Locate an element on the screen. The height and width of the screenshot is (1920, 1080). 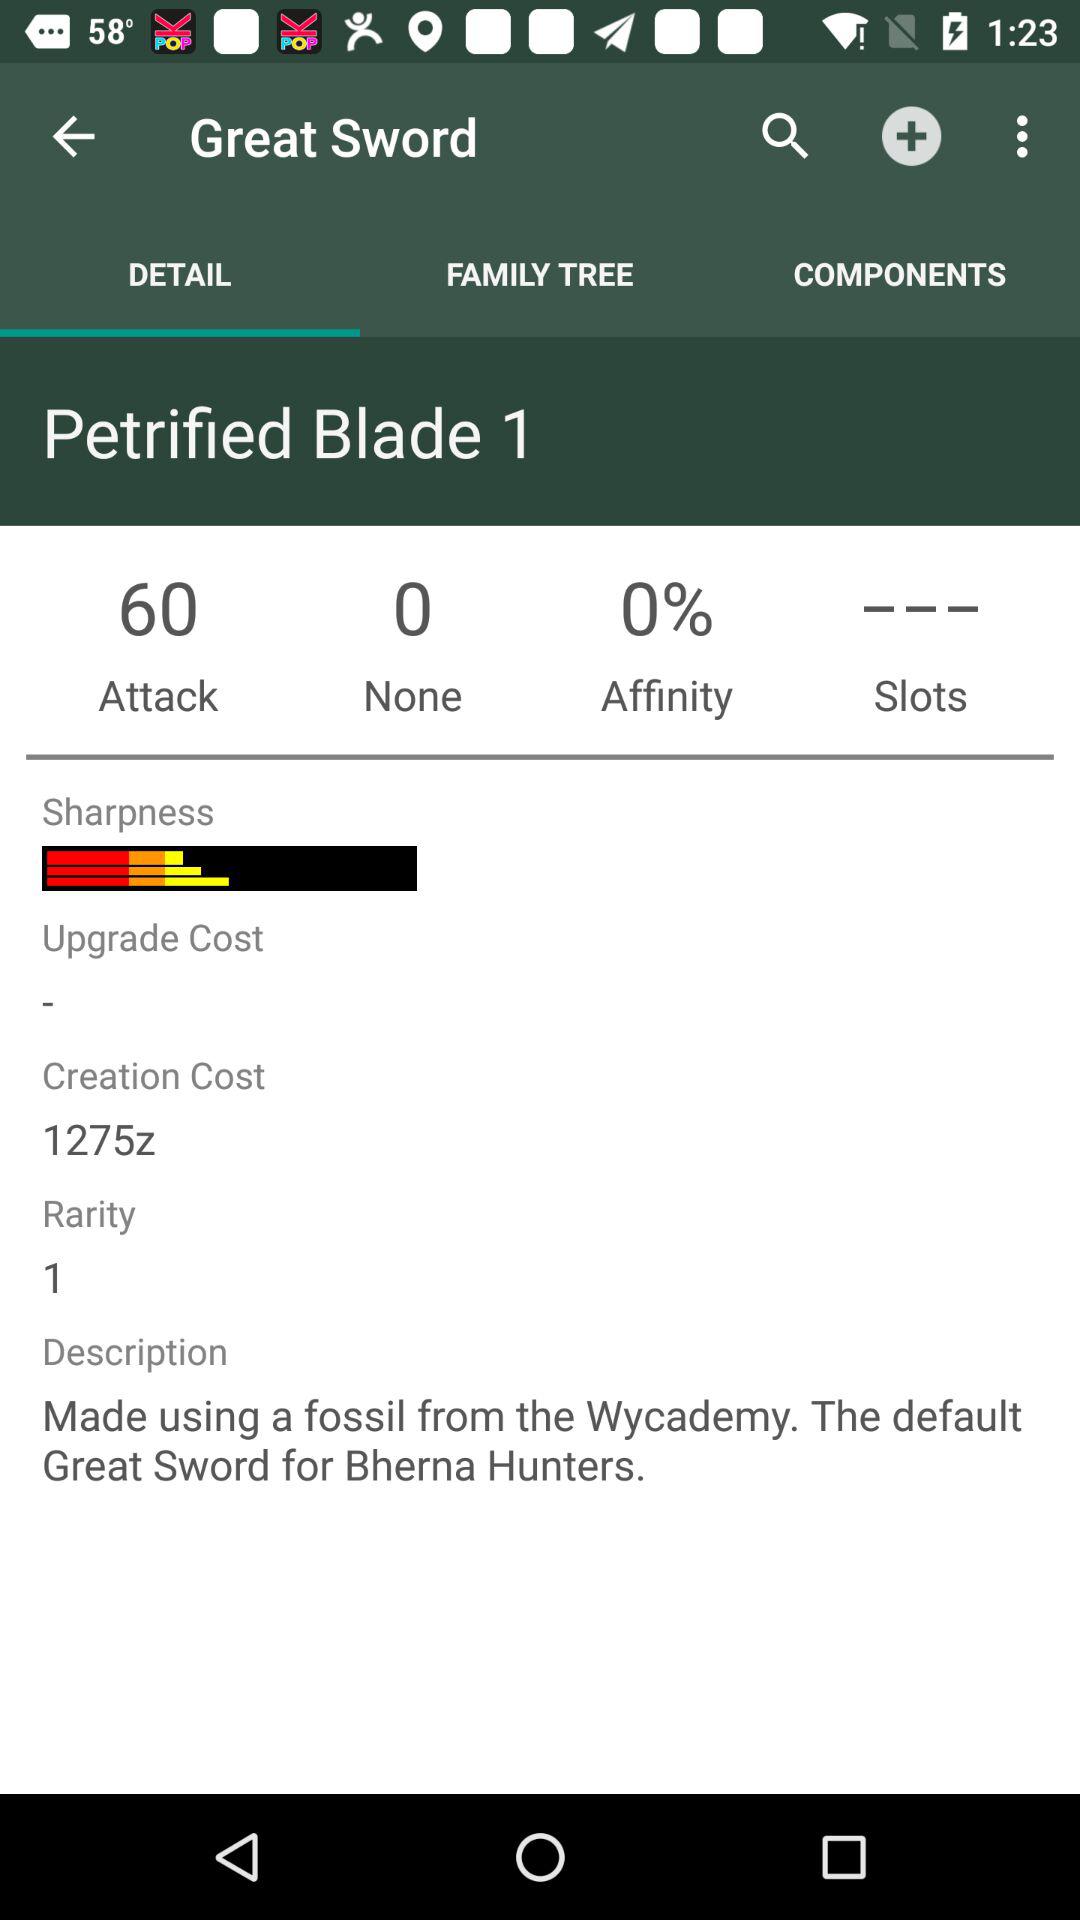
select icon to the right of family tree app is located at coordinates (786, 136).